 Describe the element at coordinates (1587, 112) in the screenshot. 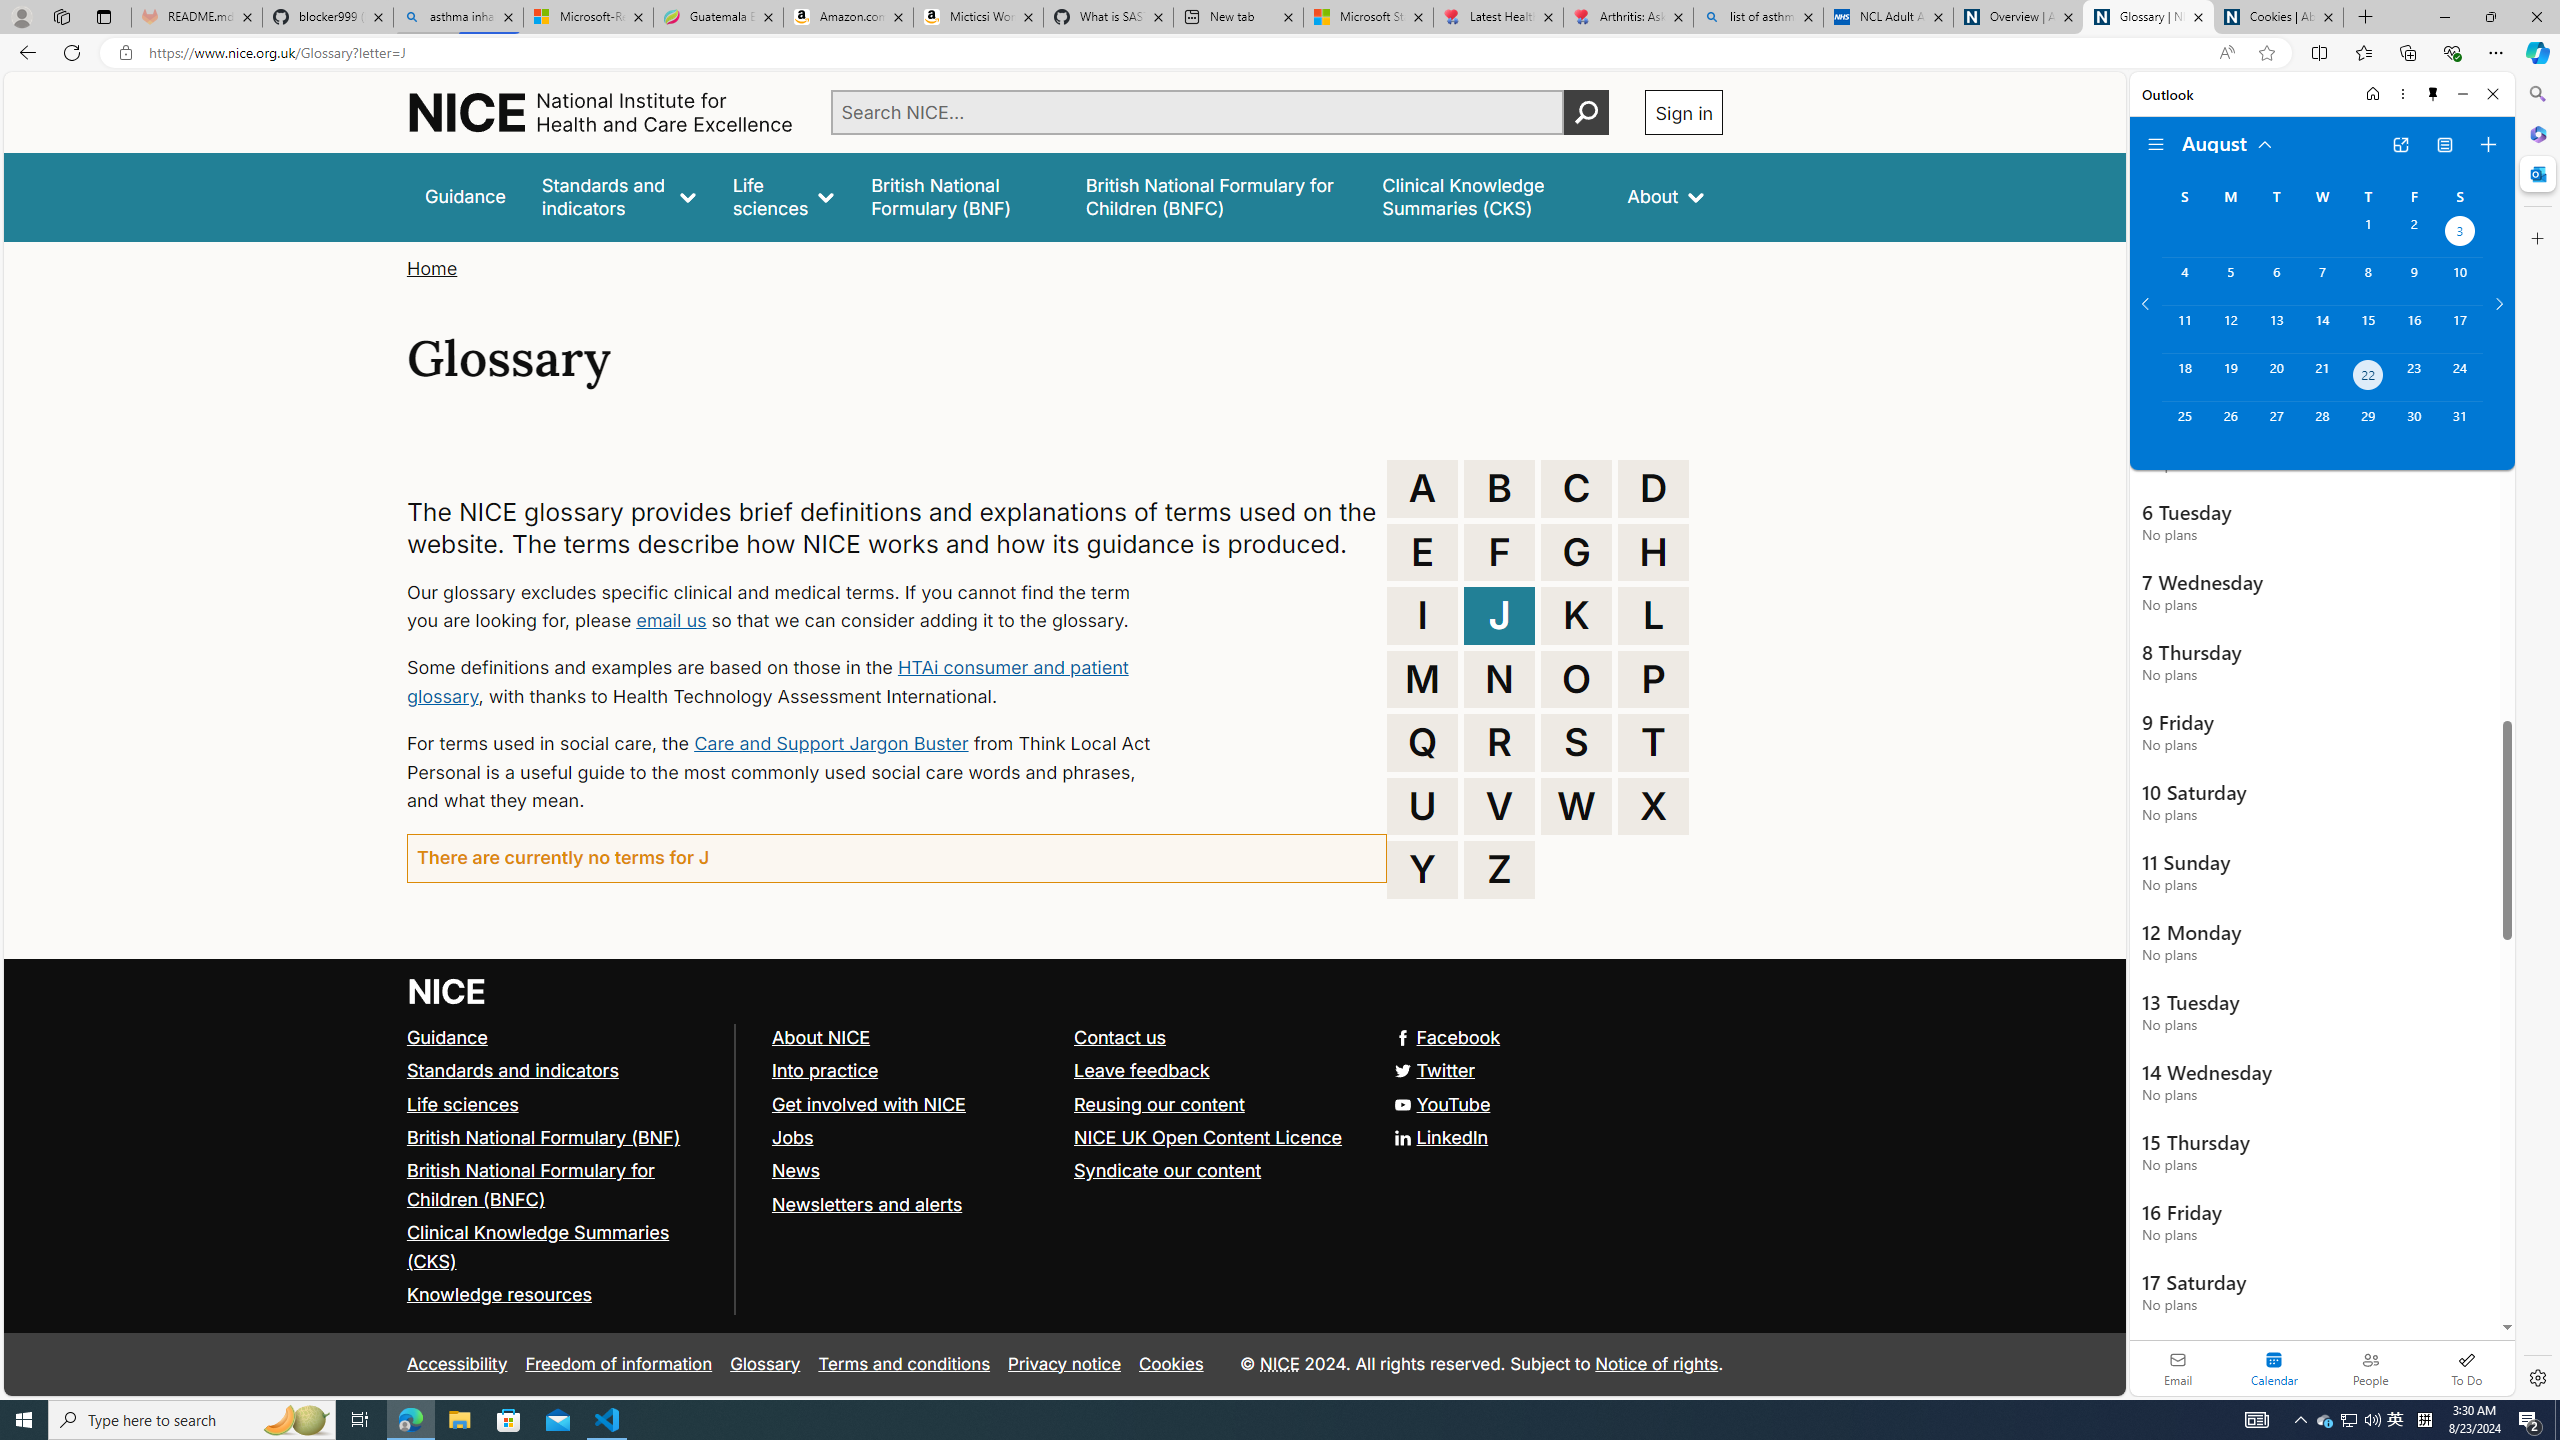

I see `Perform search` at that location.